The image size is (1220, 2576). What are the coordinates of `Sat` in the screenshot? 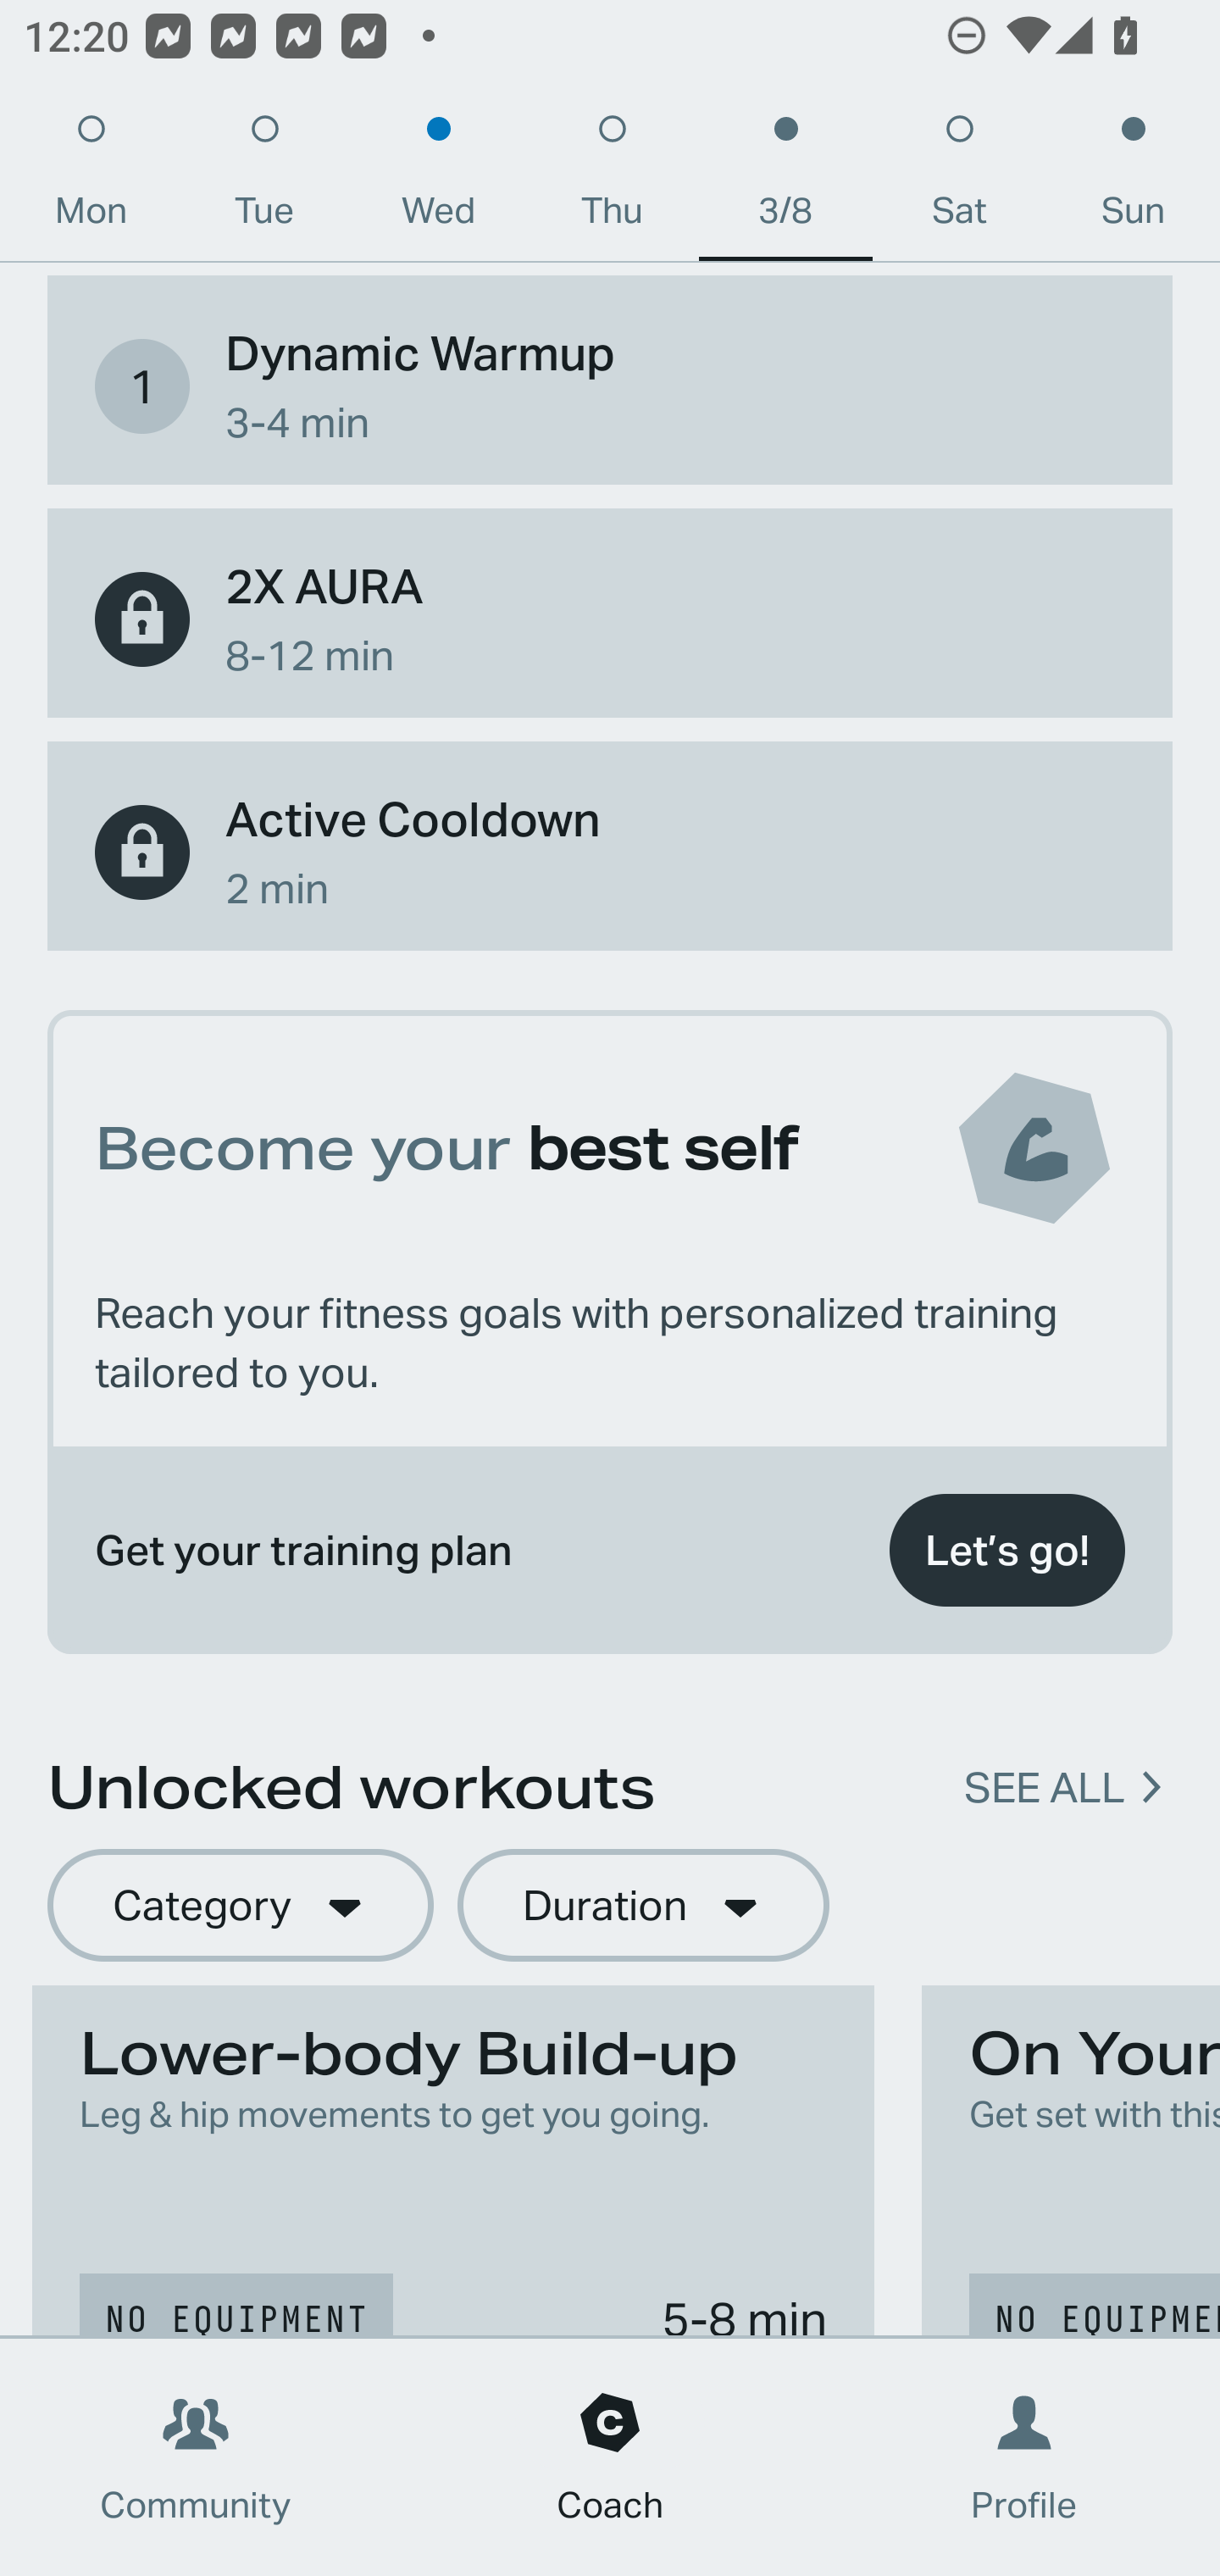 It's located at (959, 178).